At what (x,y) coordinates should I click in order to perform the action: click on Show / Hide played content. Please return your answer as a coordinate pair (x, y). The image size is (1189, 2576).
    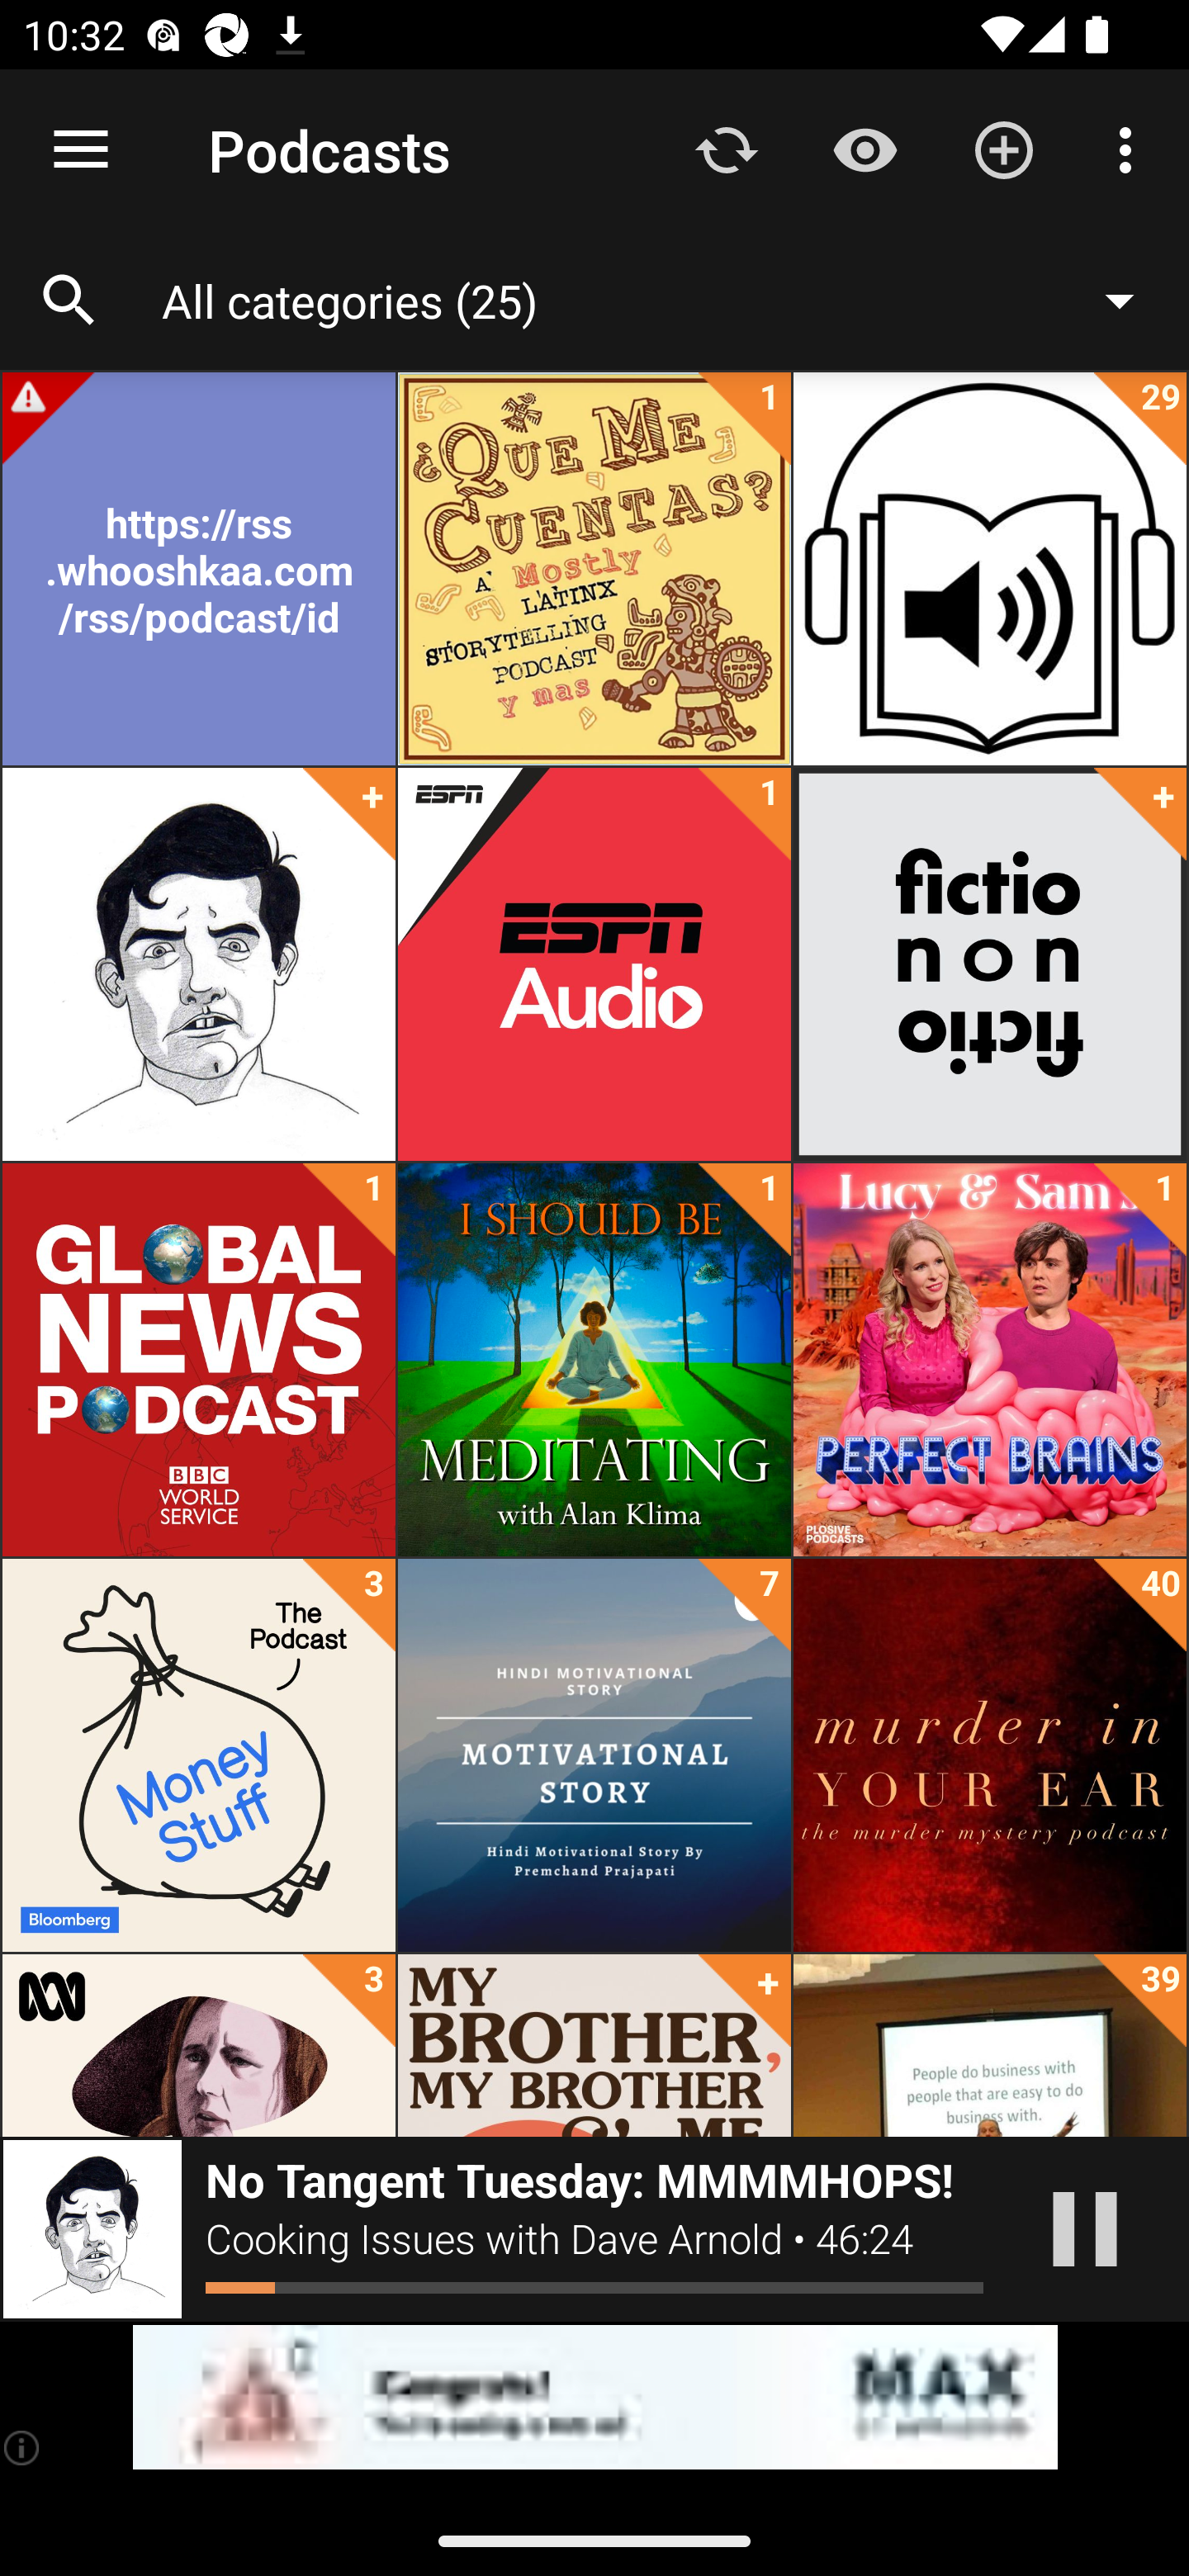
    Looking at the image, I should click on (865, 149).